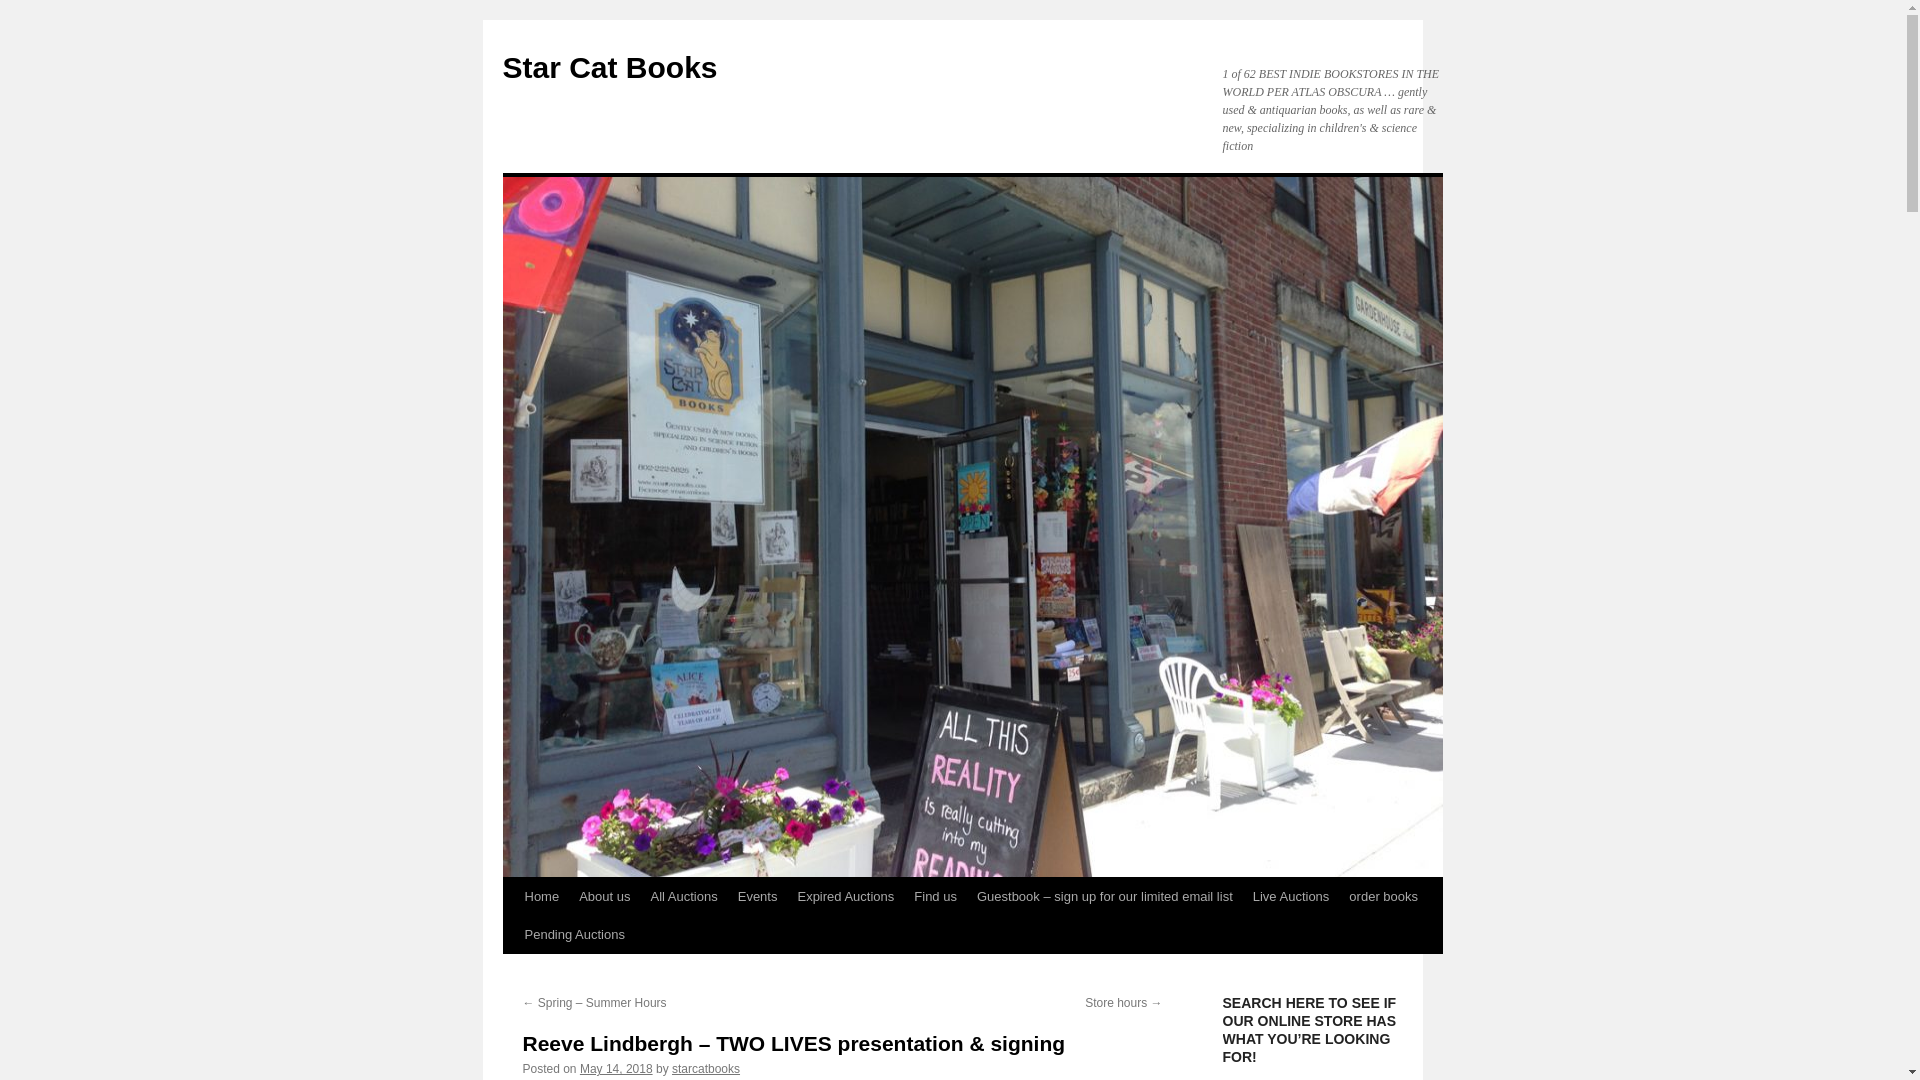 The image size is (1920, 1080). I want to click on All Auctions, so click(684, 896).